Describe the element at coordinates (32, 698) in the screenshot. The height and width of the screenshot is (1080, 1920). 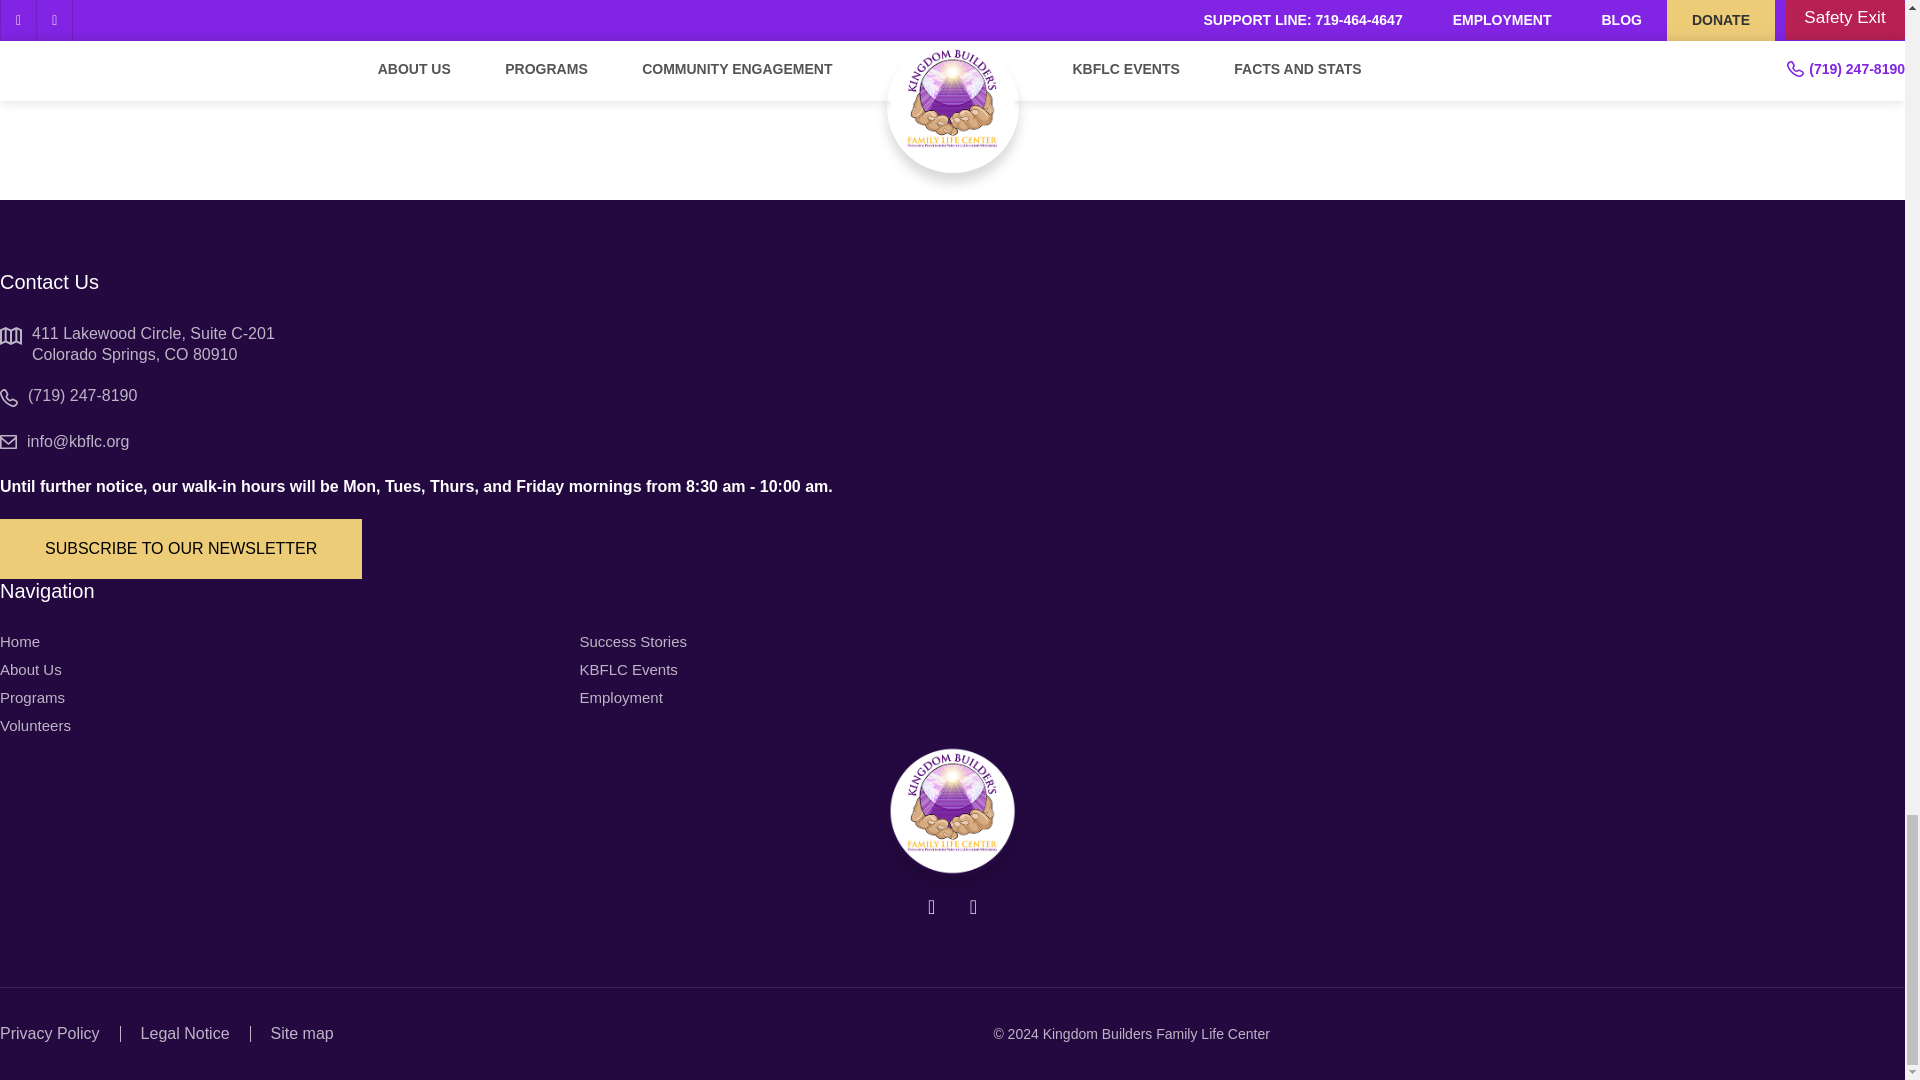
I see `Programs` at that location.